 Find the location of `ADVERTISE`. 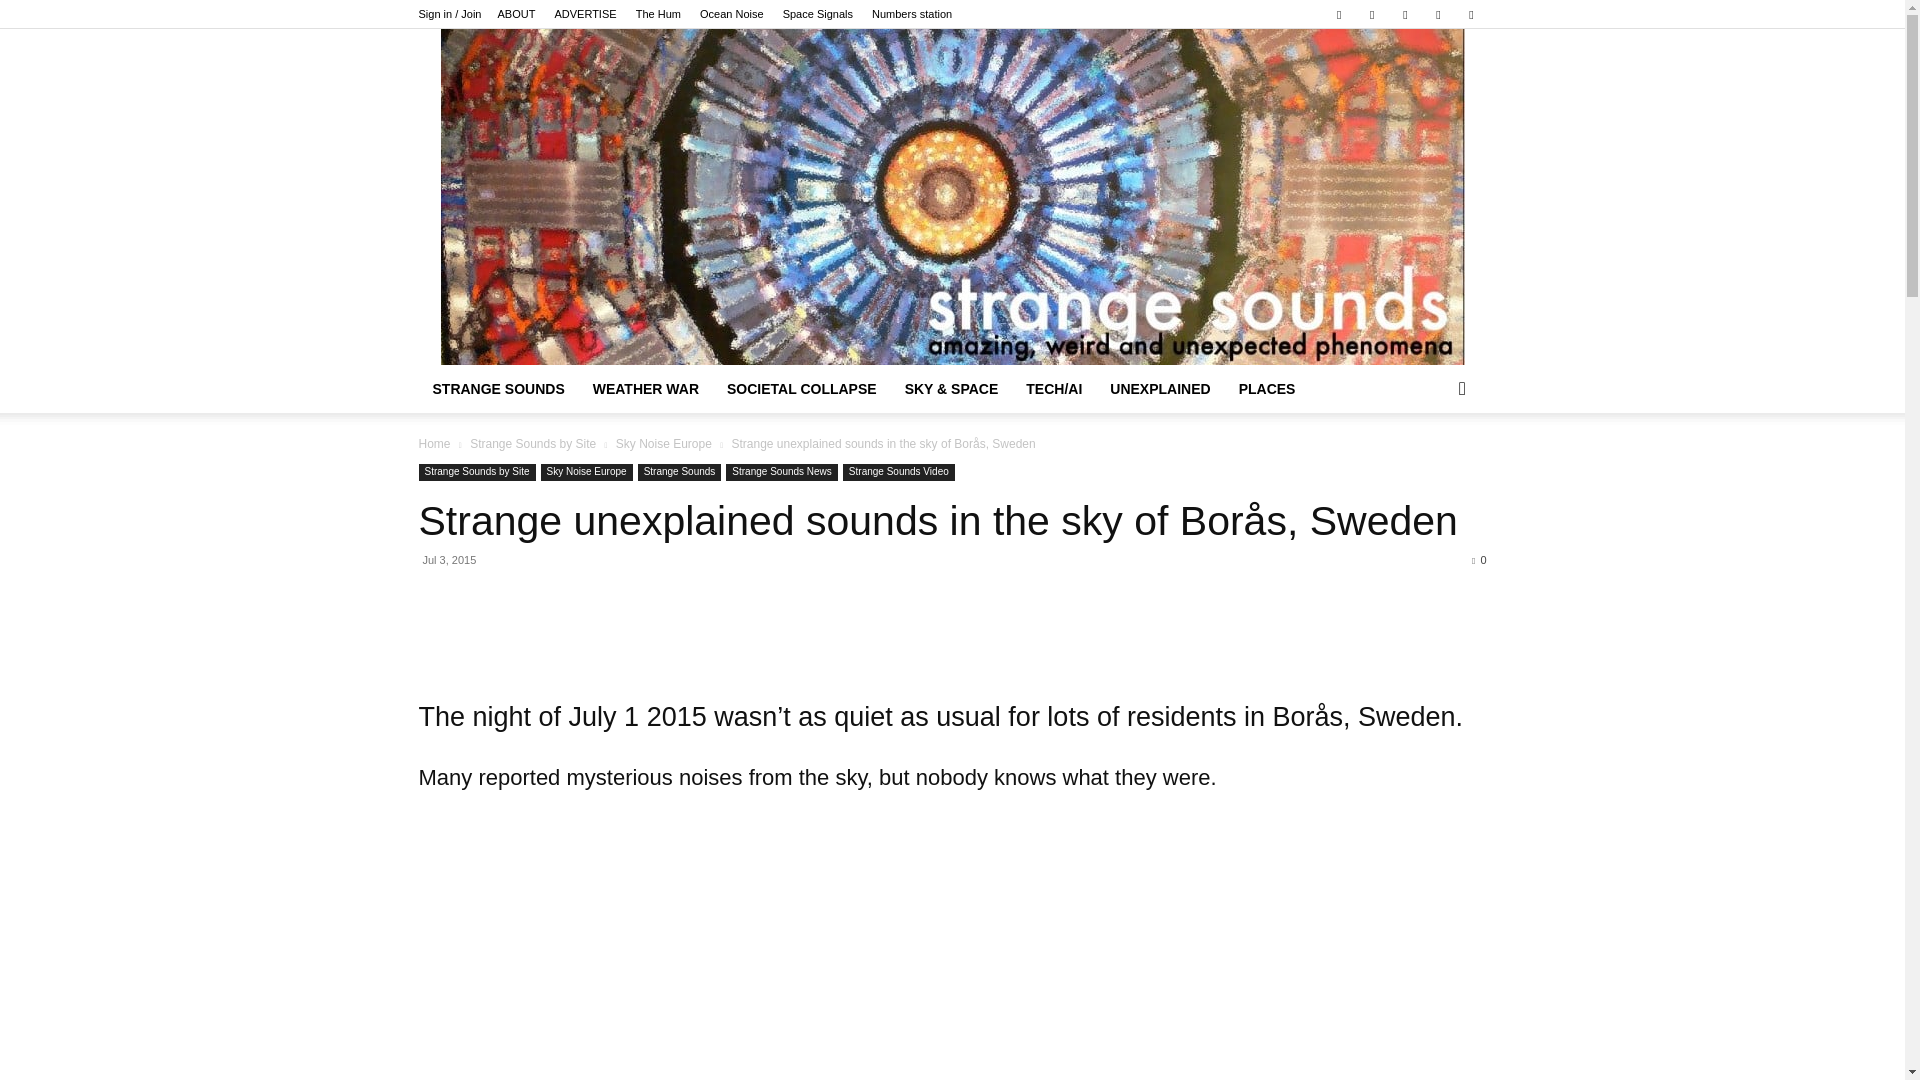

ADVERTISE is located at coordinates (585, 14).